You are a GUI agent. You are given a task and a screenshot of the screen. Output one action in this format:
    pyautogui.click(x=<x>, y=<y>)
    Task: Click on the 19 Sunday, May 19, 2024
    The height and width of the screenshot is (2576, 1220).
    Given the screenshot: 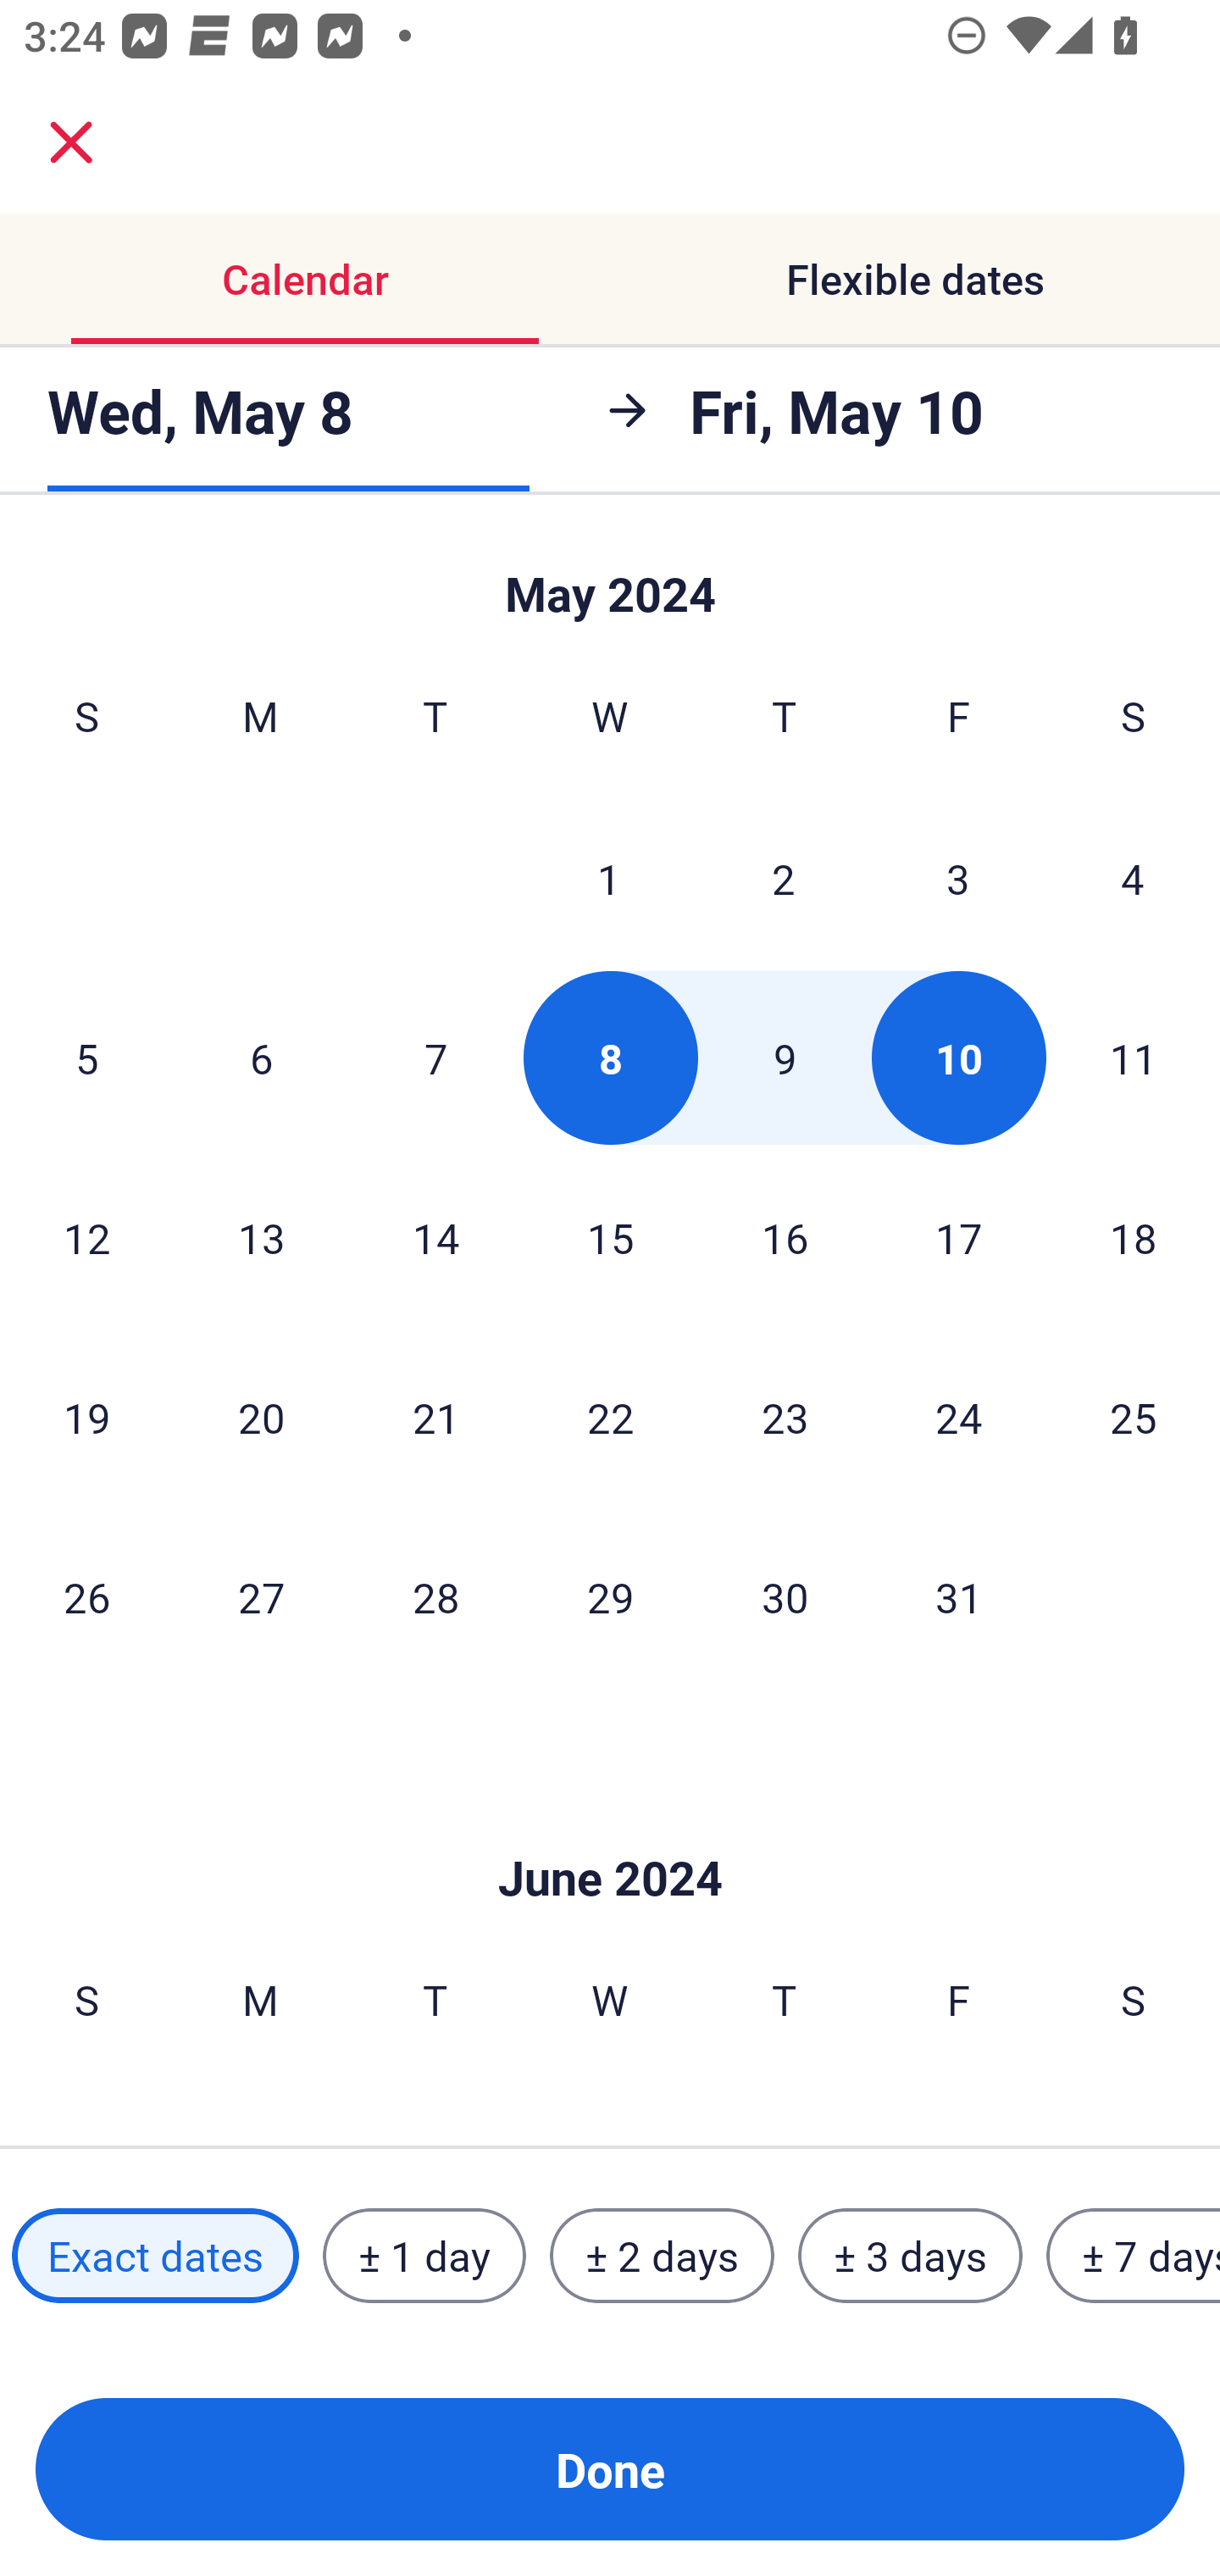 What is the action you would take?
    pyautogui.click(x=86, y=1417)
    